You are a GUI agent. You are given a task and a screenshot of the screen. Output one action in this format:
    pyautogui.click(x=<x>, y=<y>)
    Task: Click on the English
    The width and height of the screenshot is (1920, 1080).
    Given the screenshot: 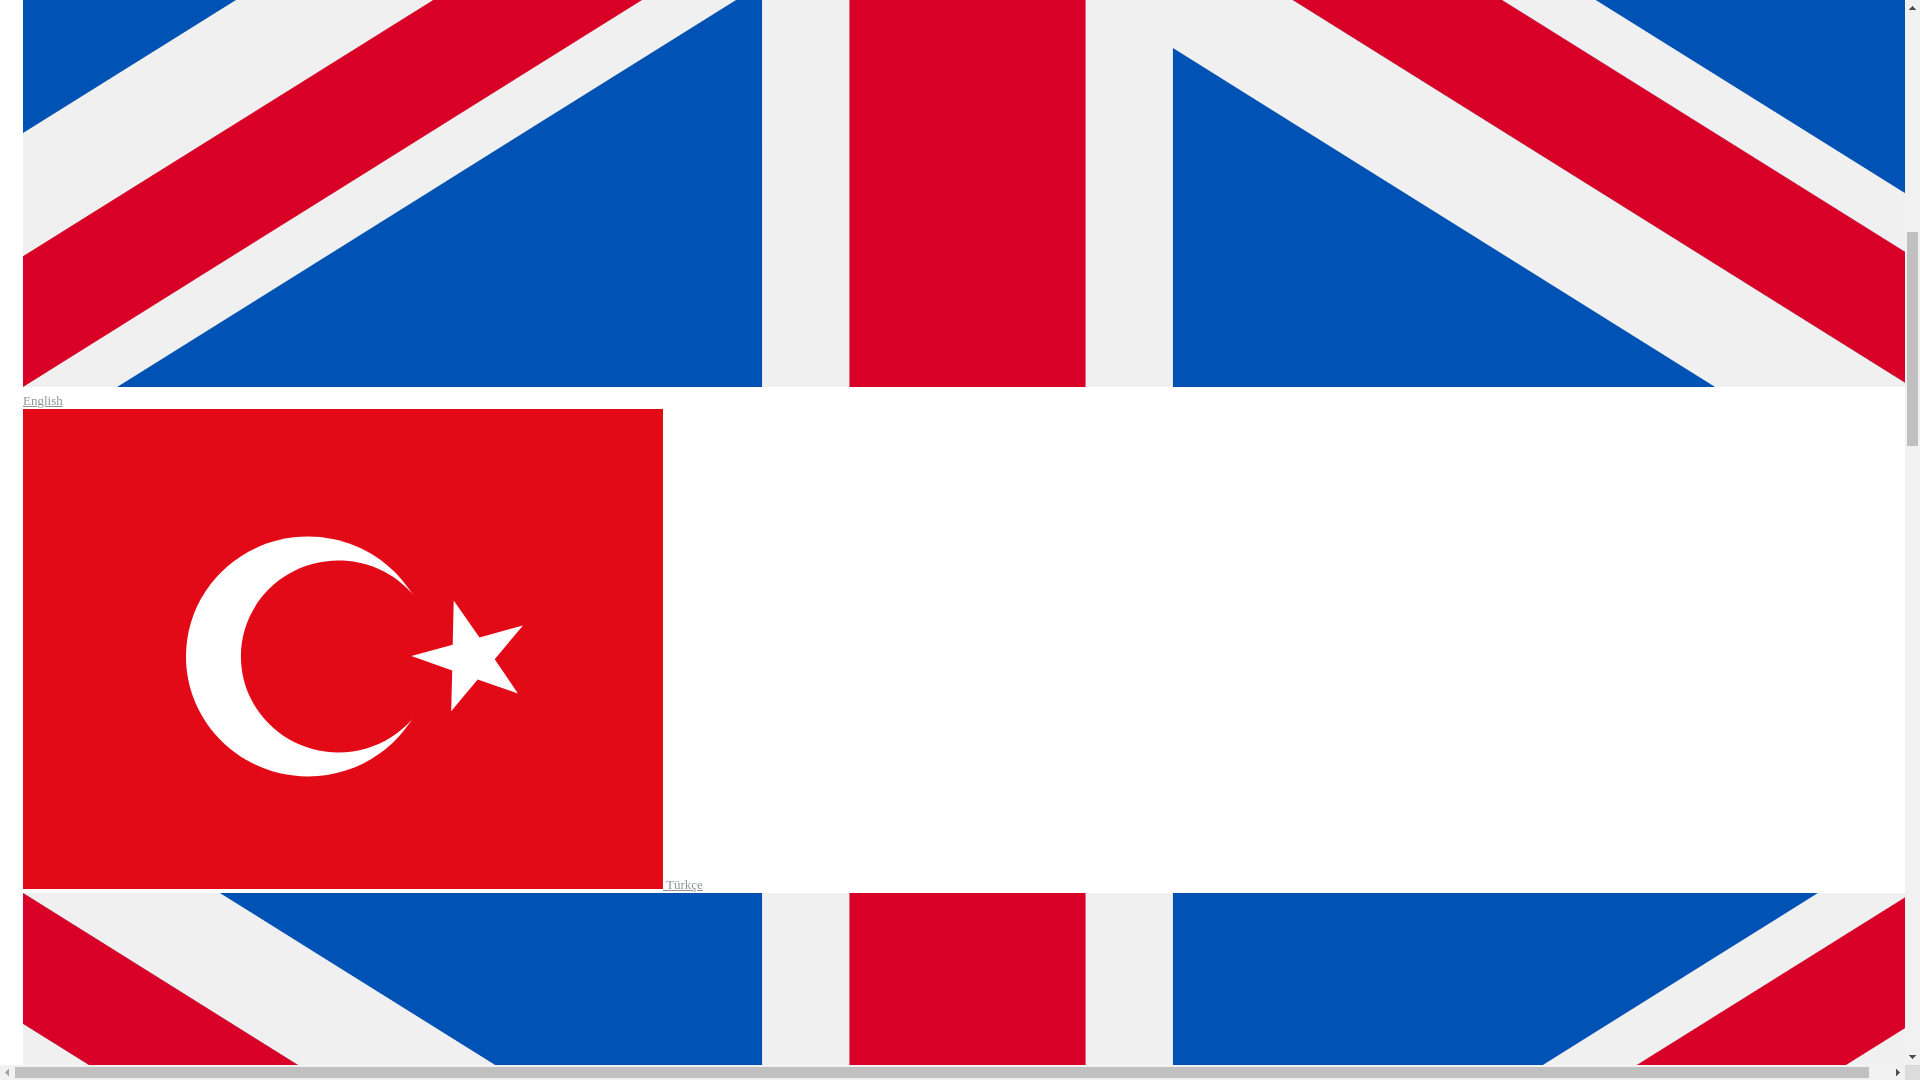 What is the action you would take?
    pyautogui.click(x=968, y=391)
    